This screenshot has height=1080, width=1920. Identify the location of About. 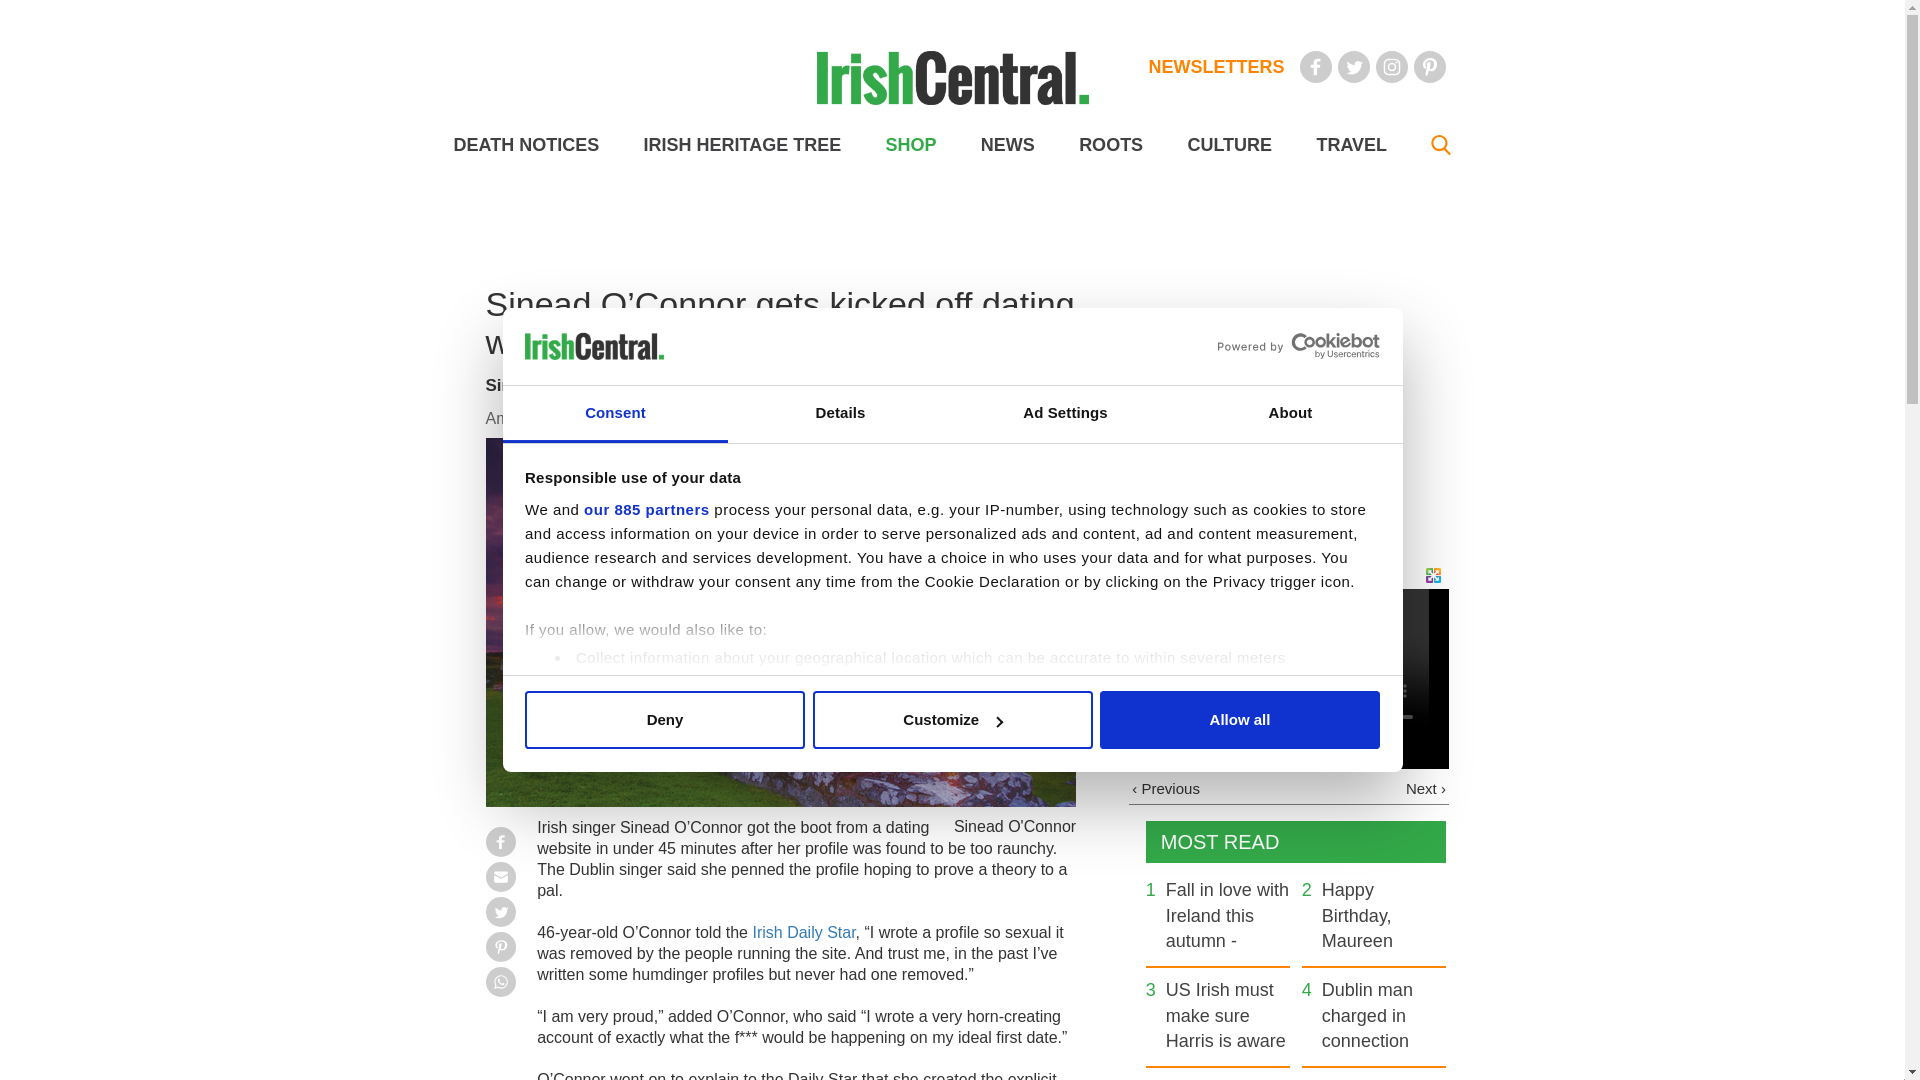
(1290, 414).